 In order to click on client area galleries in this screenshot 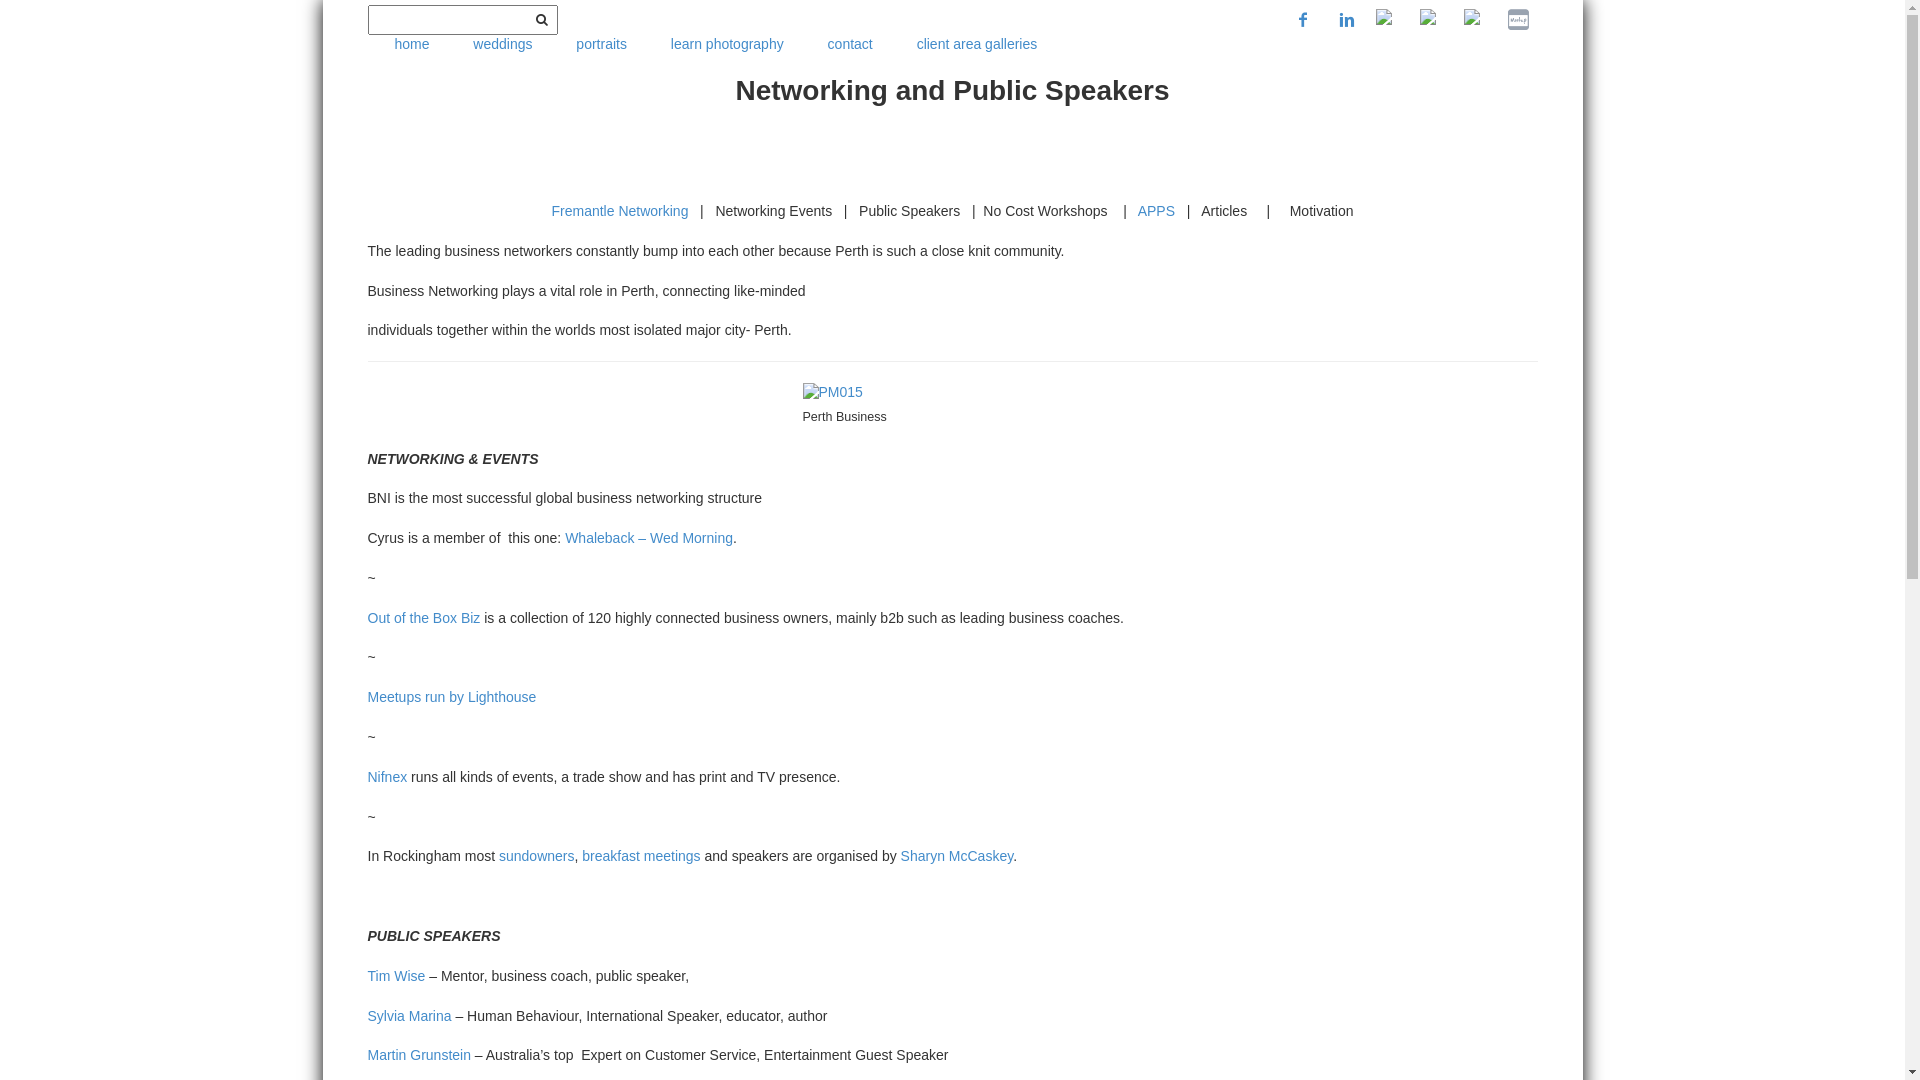, I will do `click(978, 45)`.